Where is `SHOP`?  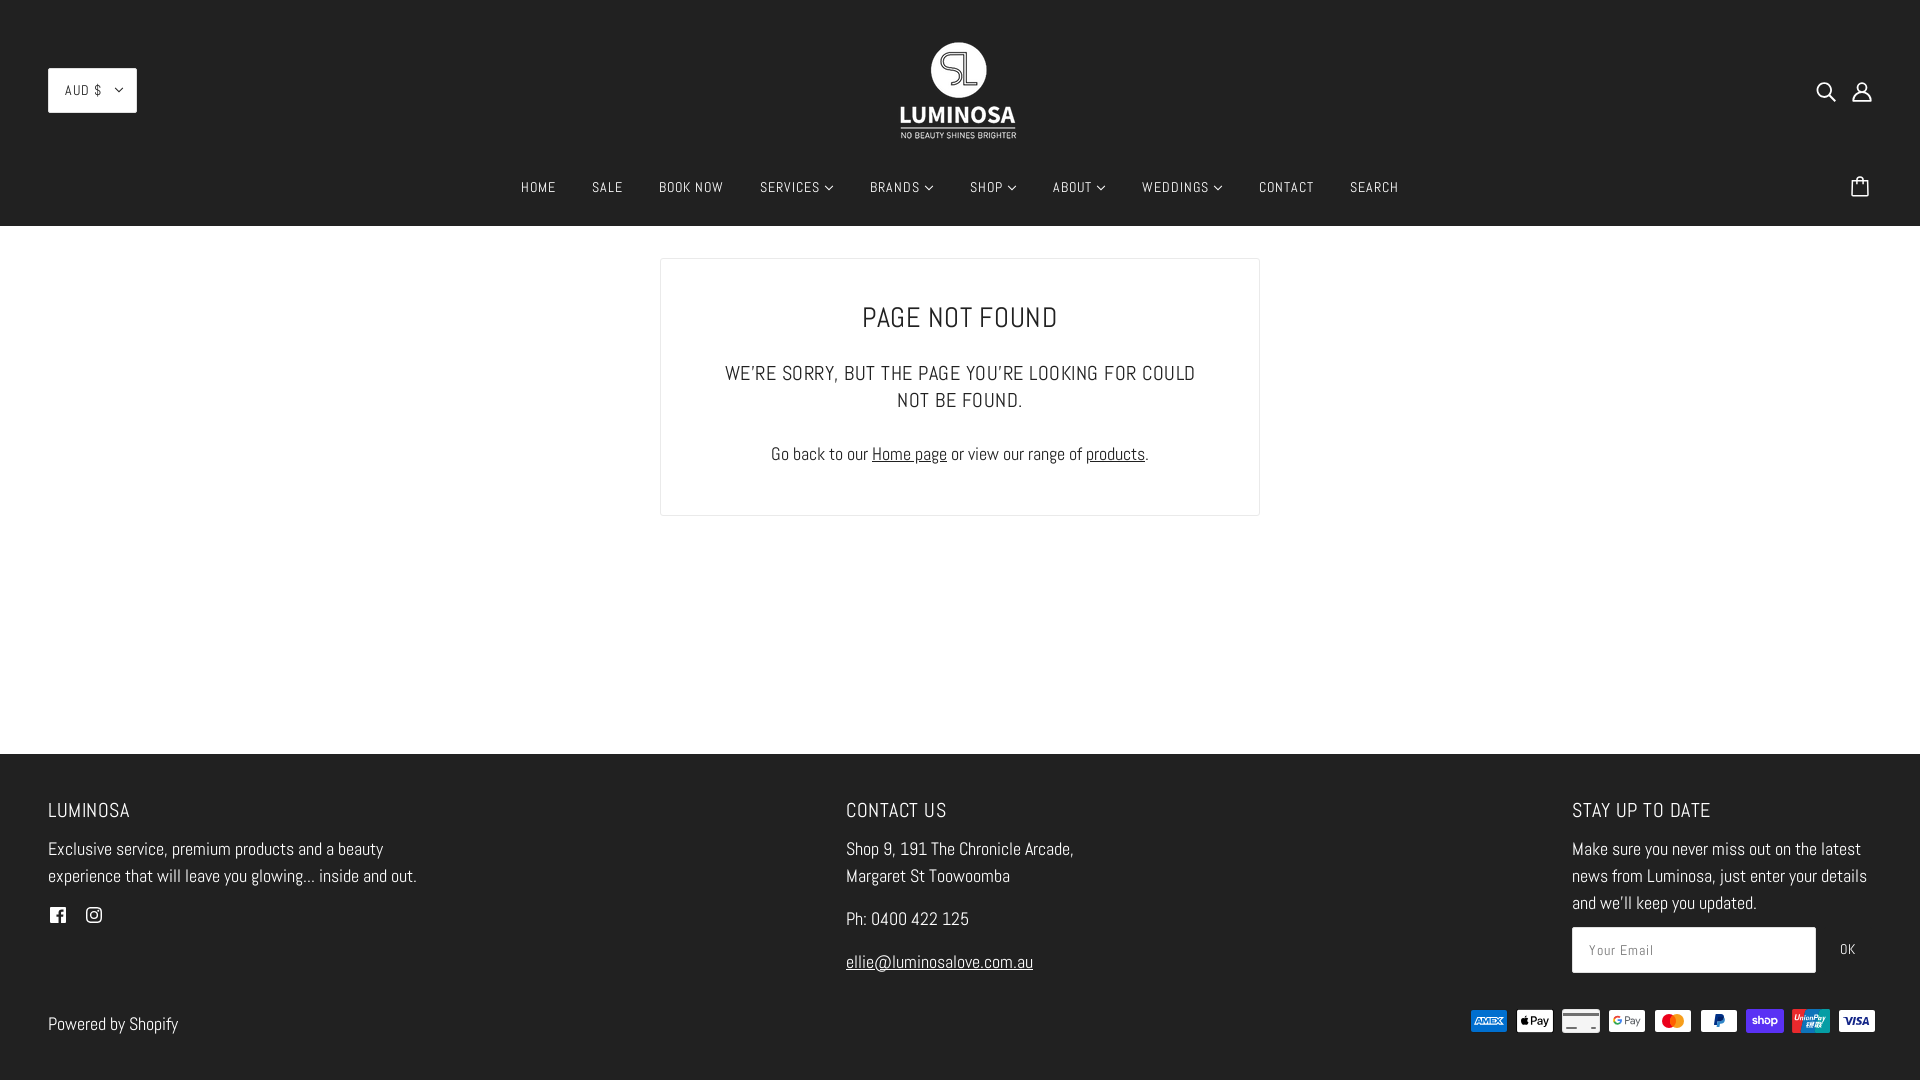
SHOP is located at coordinates (994, 195).